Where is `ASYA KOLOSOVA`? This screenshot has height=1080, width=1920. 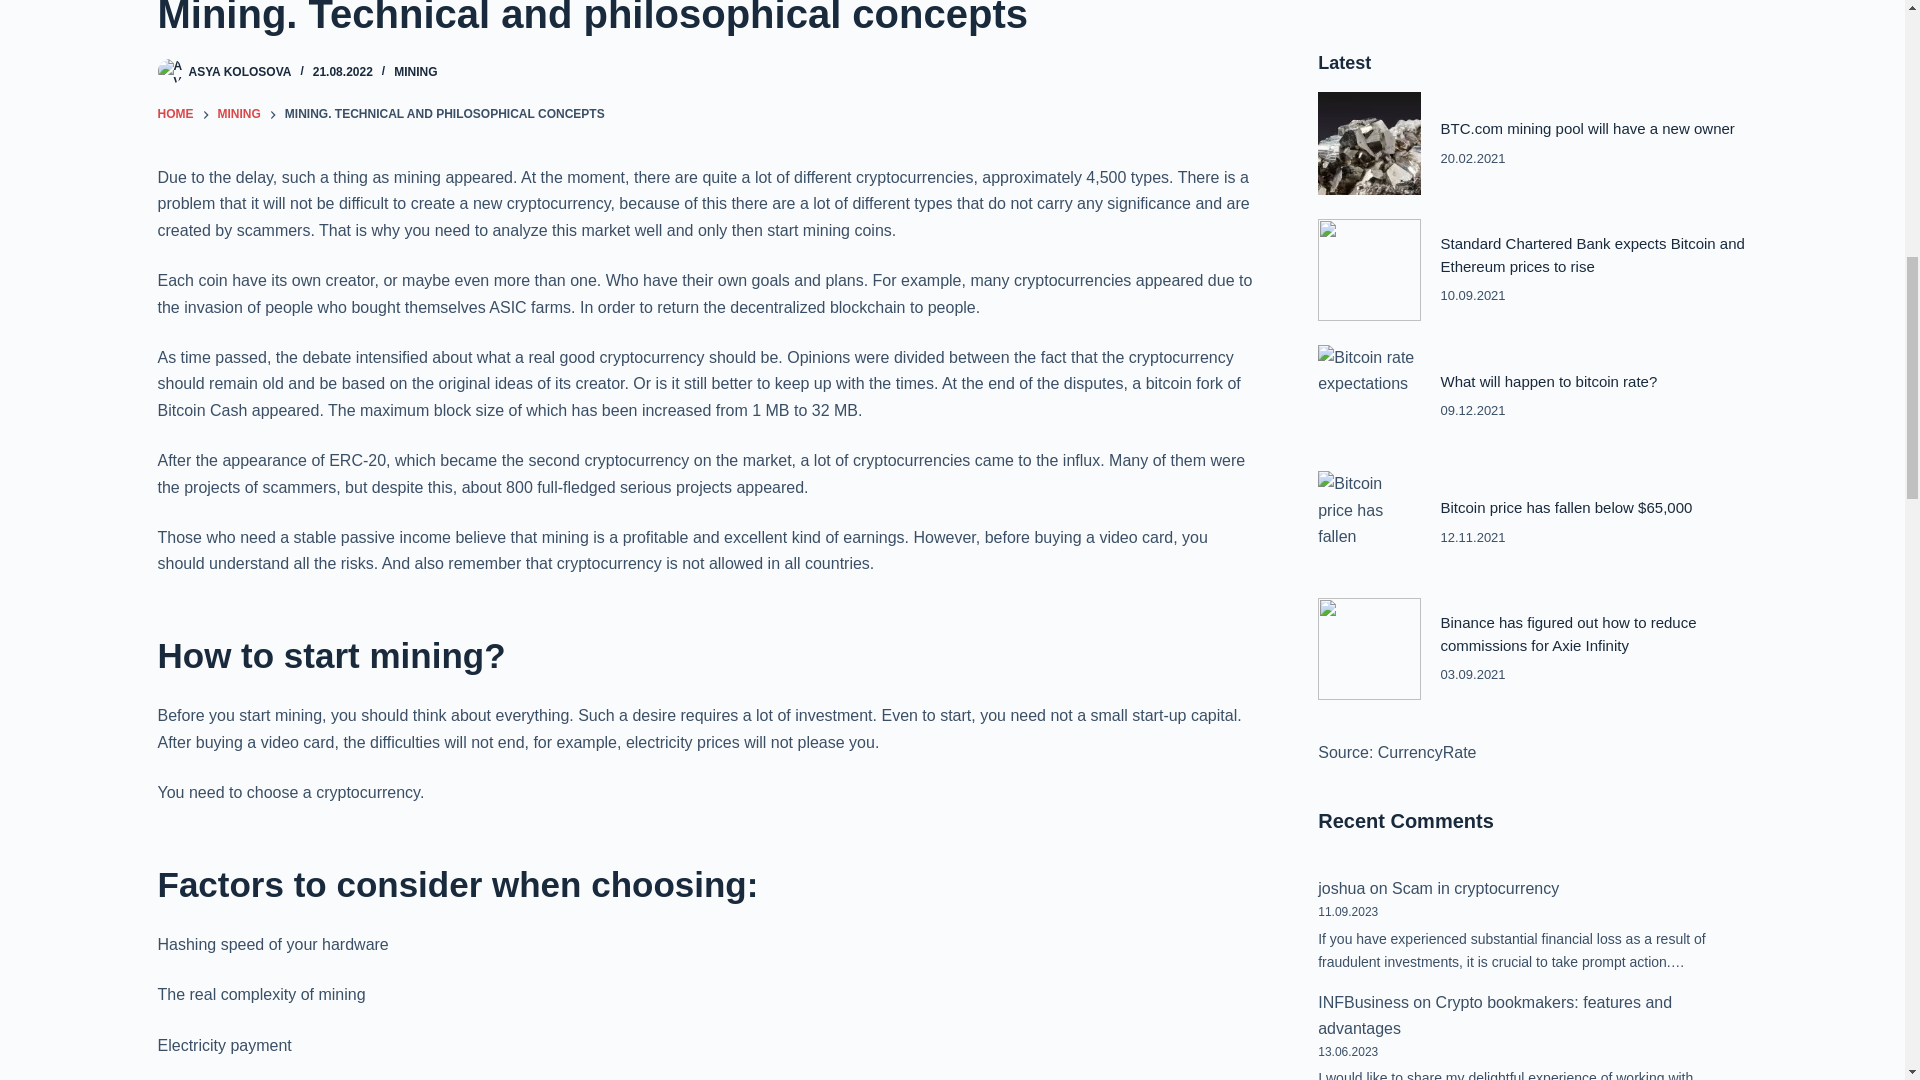
ASYA KOLOSOVA is located at coordinates (240, 71).